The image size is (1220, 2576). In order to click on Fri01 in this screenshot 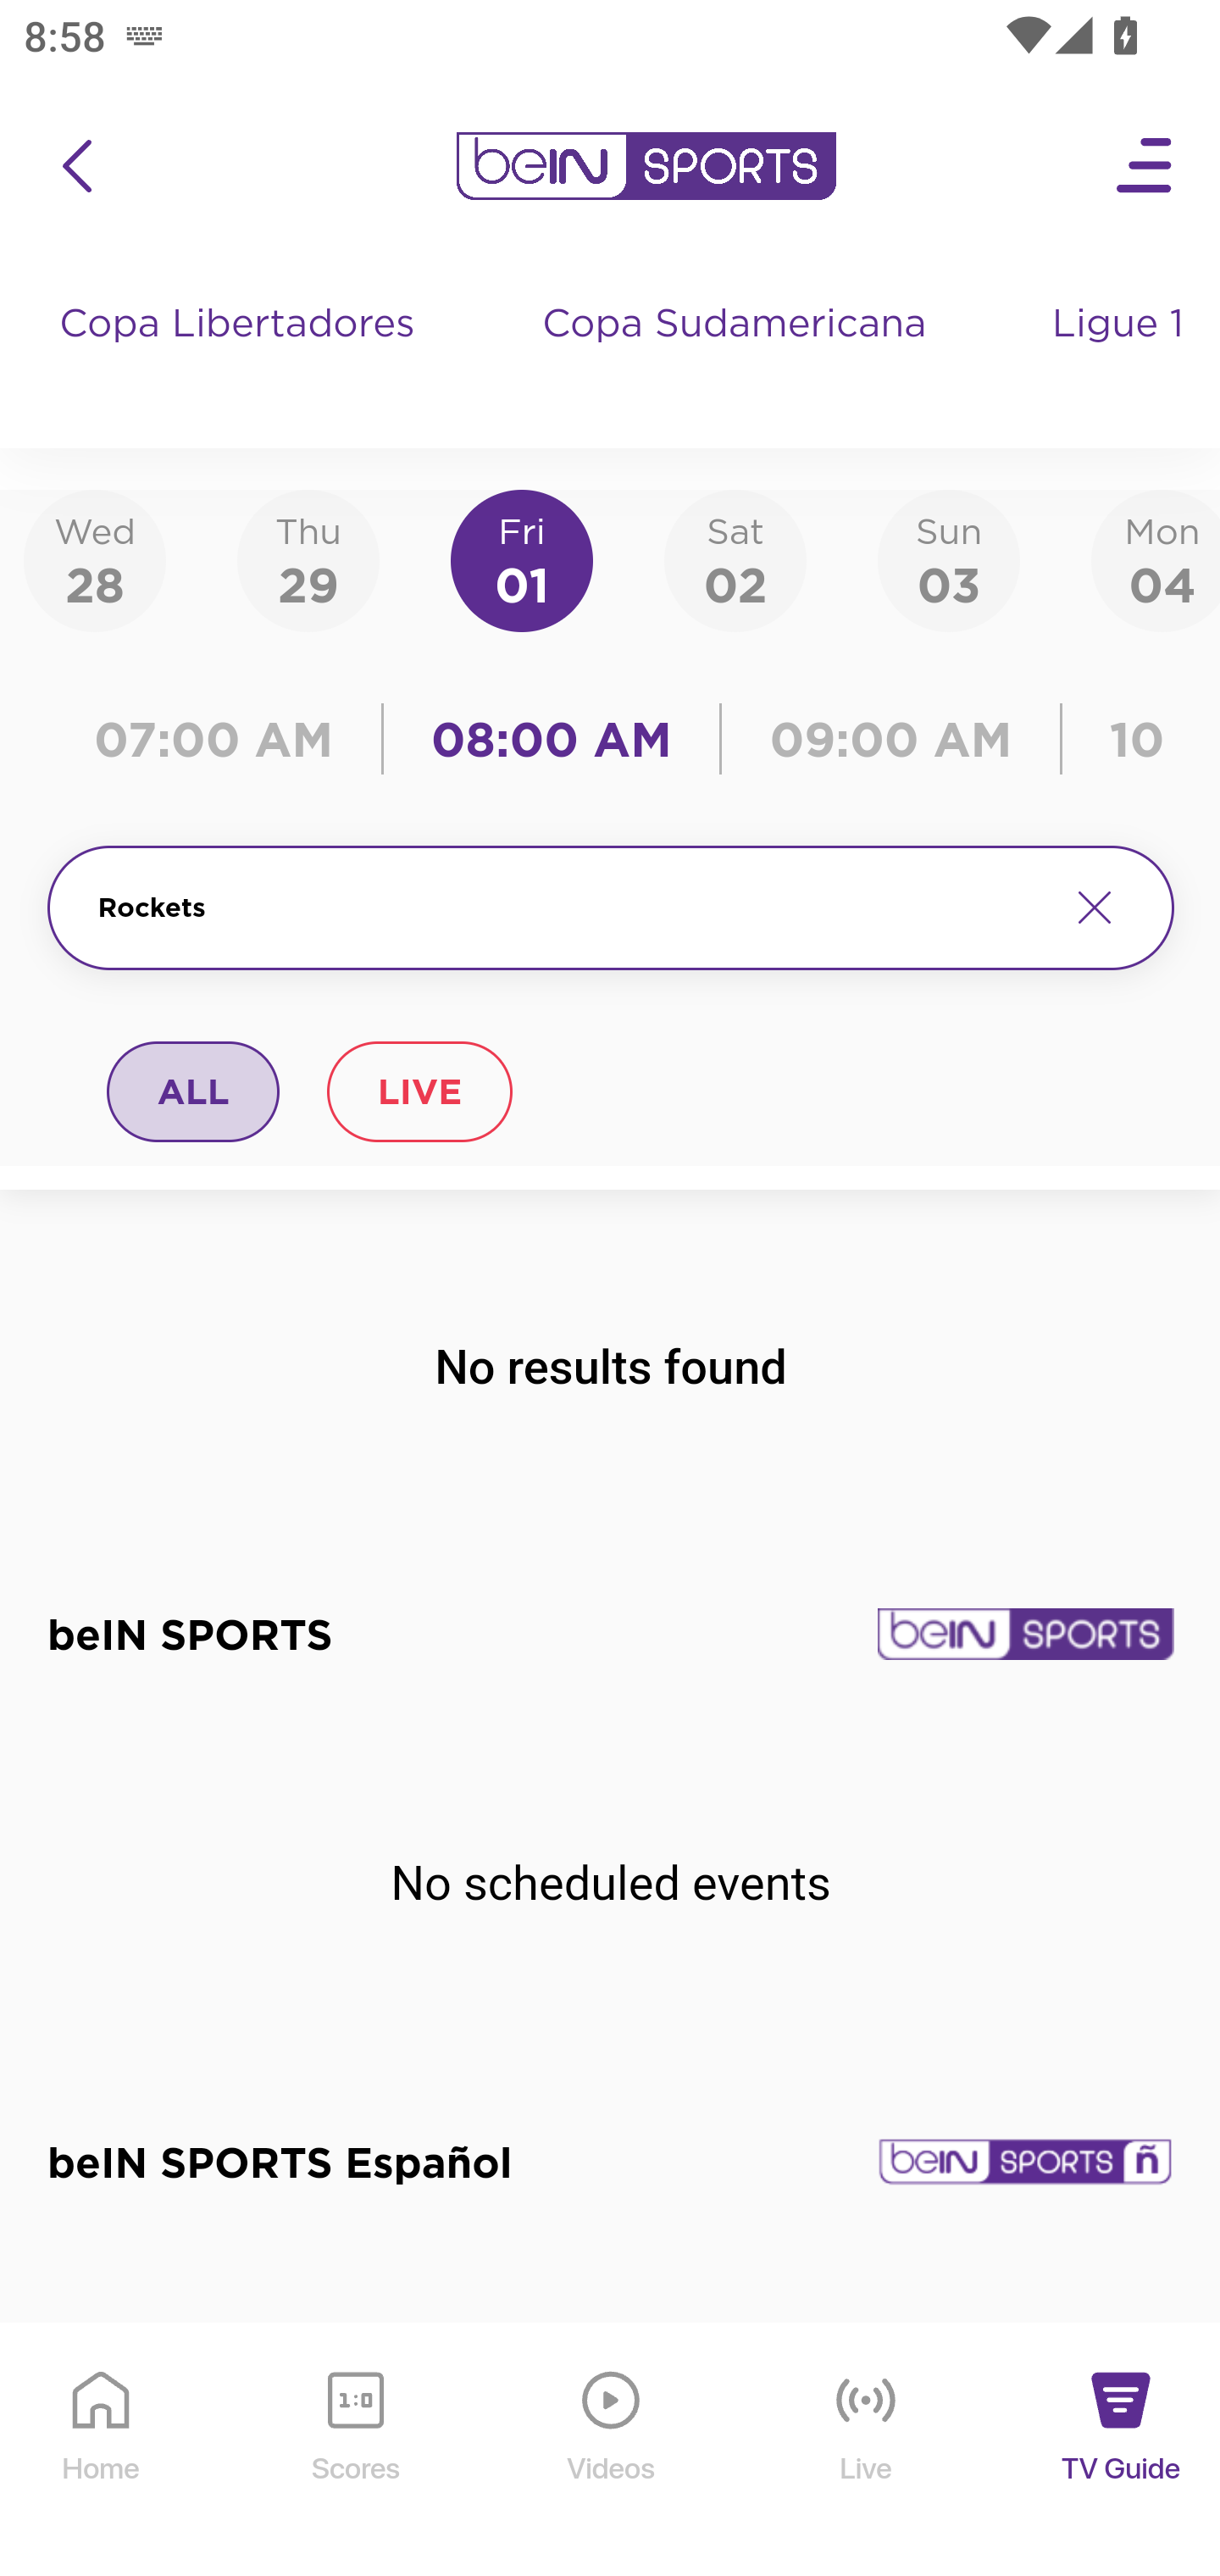, I will do `click(522, 559)`.